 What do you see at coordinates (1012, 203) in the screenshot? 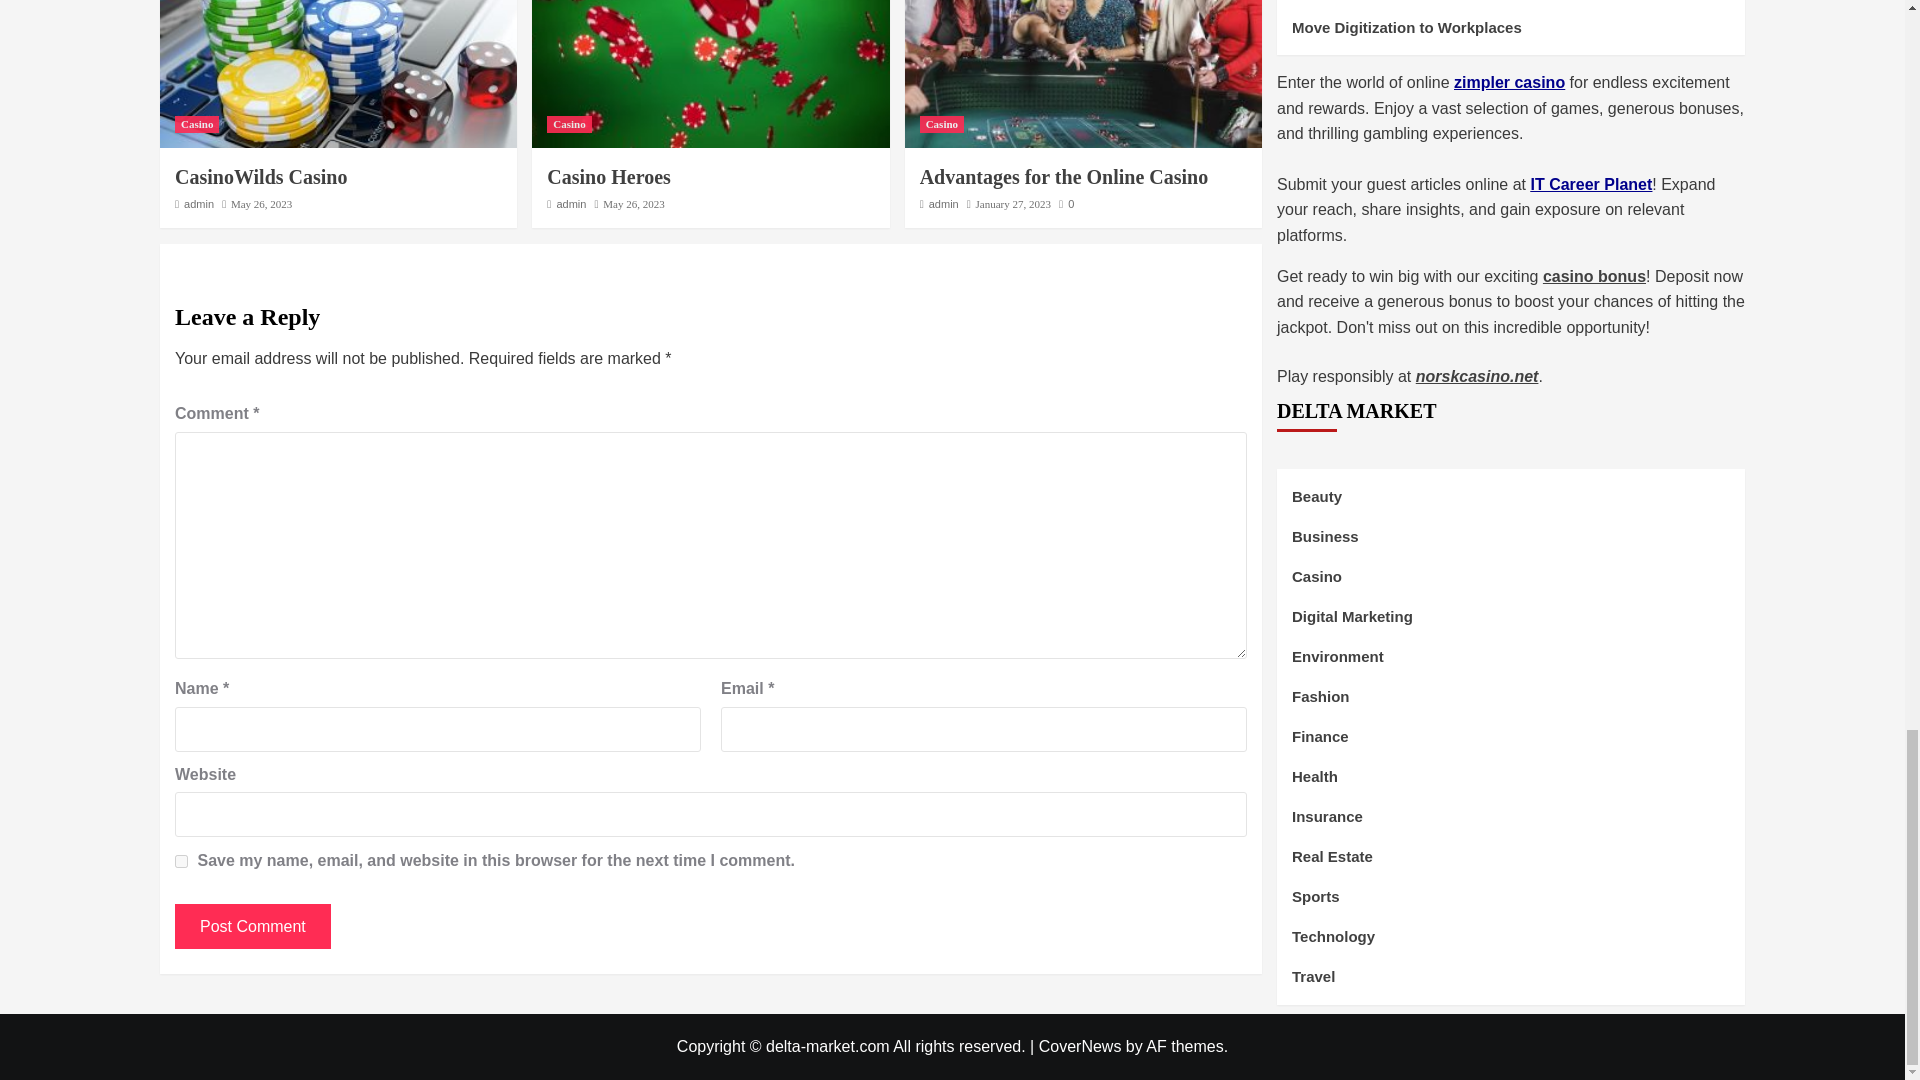
I see `January 27, 2023` at bounding box center [1012, 203].